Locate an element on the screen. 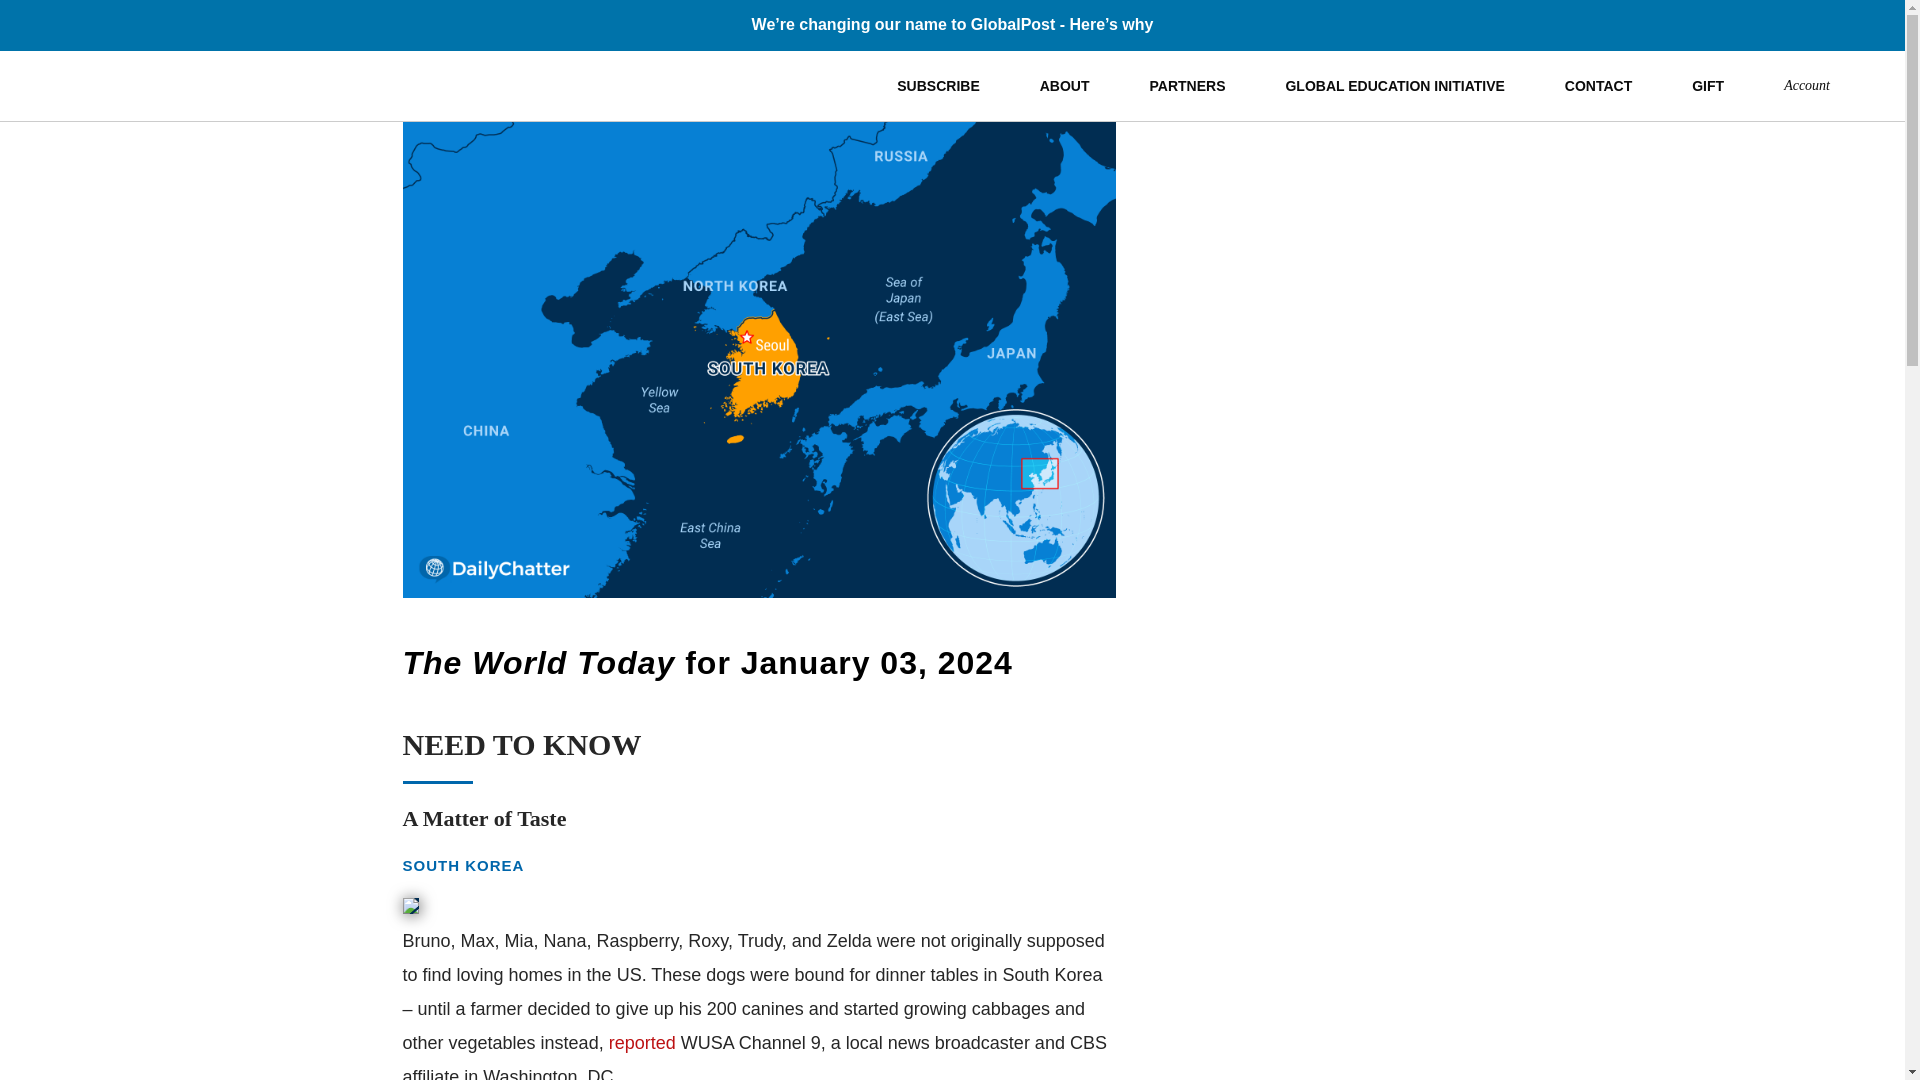  GLOBAL EDUCATION INITIATIVE is located at coordinates (1394, 85).